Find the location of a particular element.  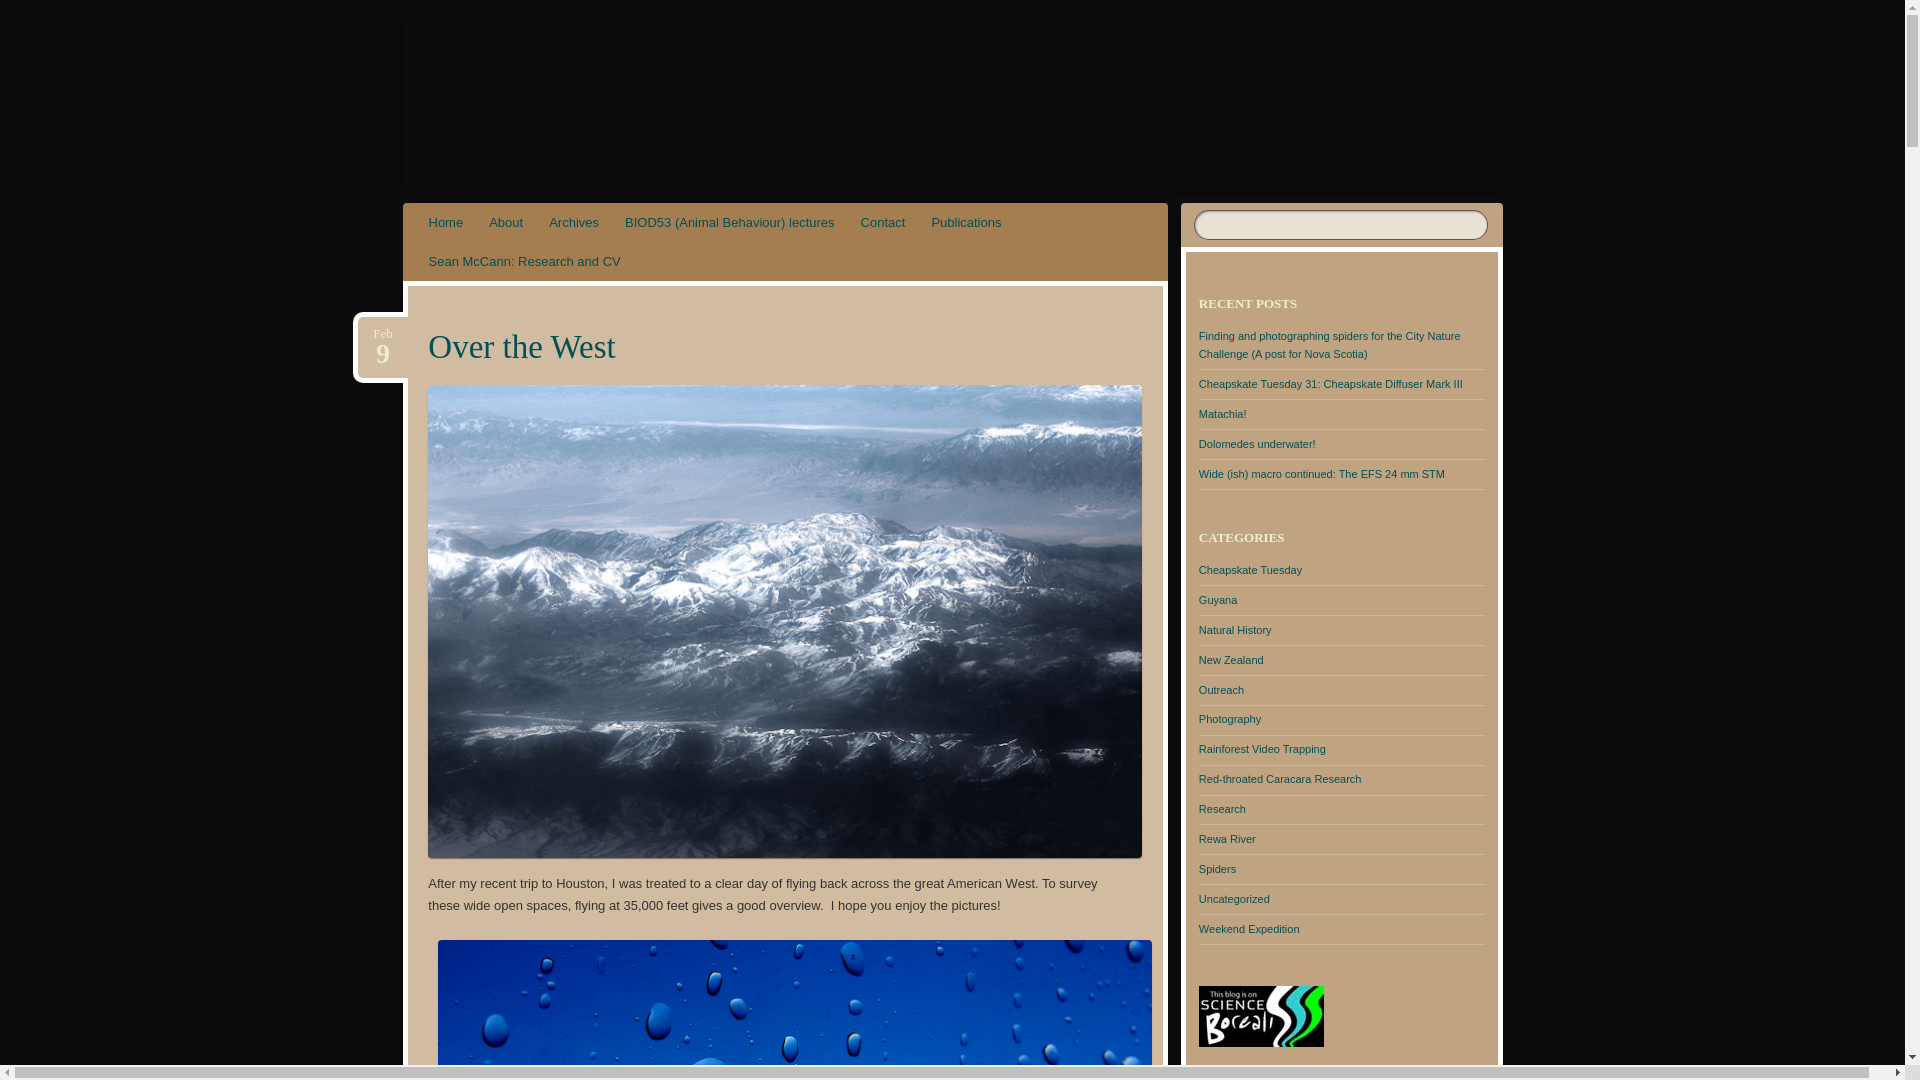

Search is located at coordinates (574, 222).